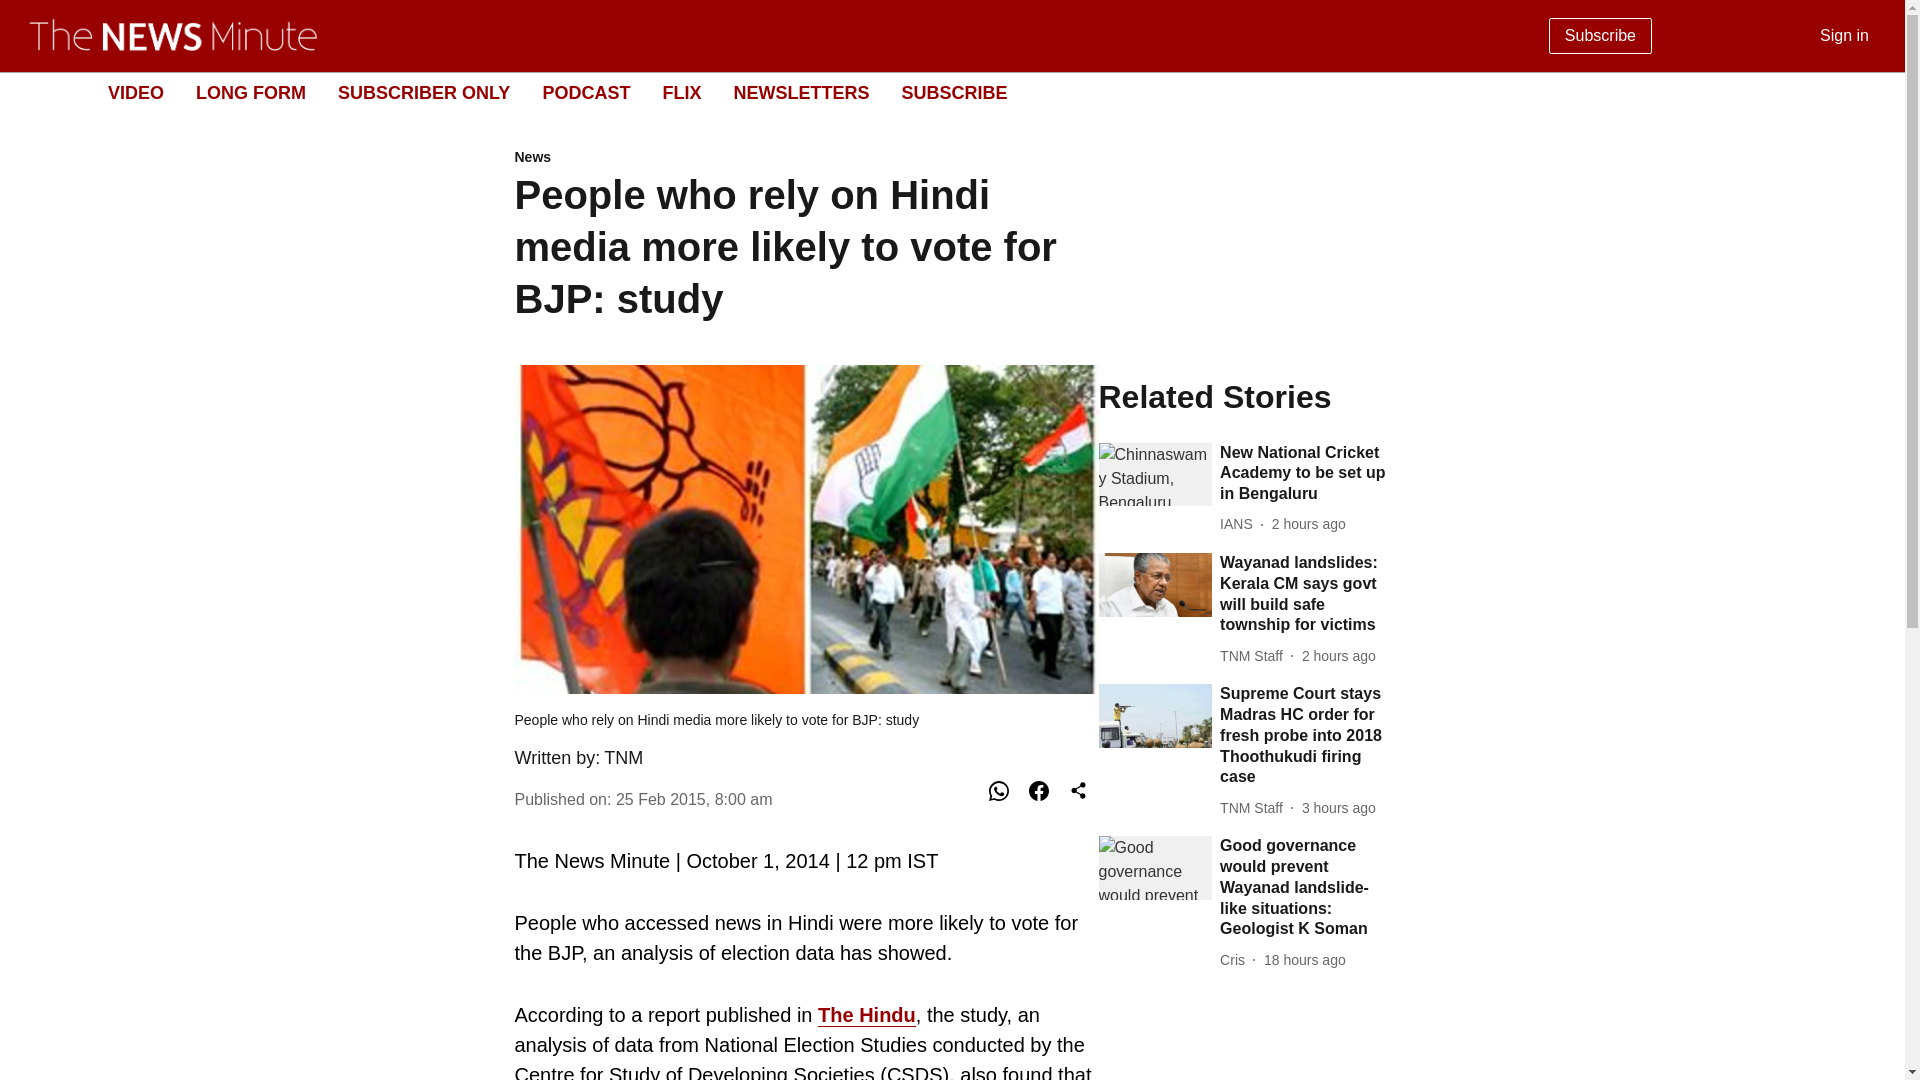 This screenshot has width=1920, height=1080. What do you see at coordinates (801, 92) in the screenshot?
I see `NEWSLETTERS` at bounding box center [801, 92].